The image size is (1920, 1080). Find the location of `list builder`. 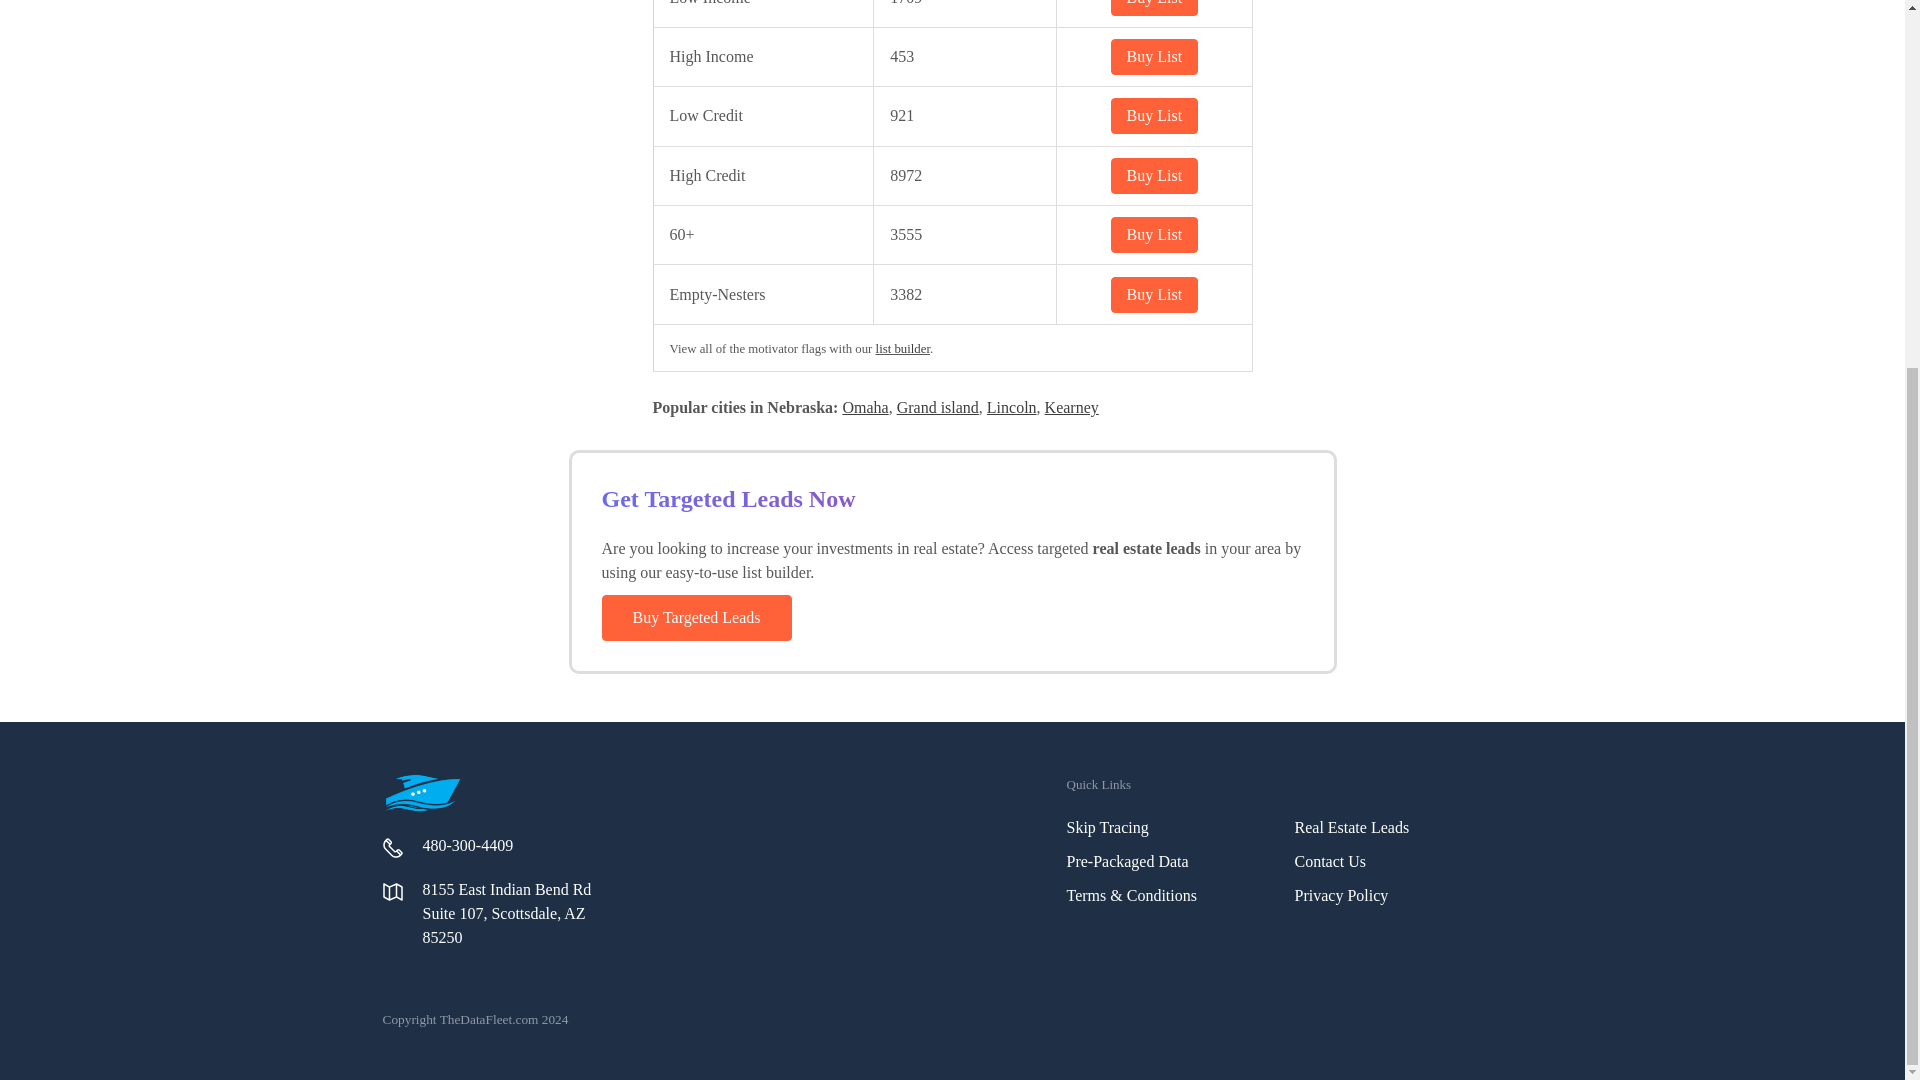

list builder is located at coordinates (902, 349).